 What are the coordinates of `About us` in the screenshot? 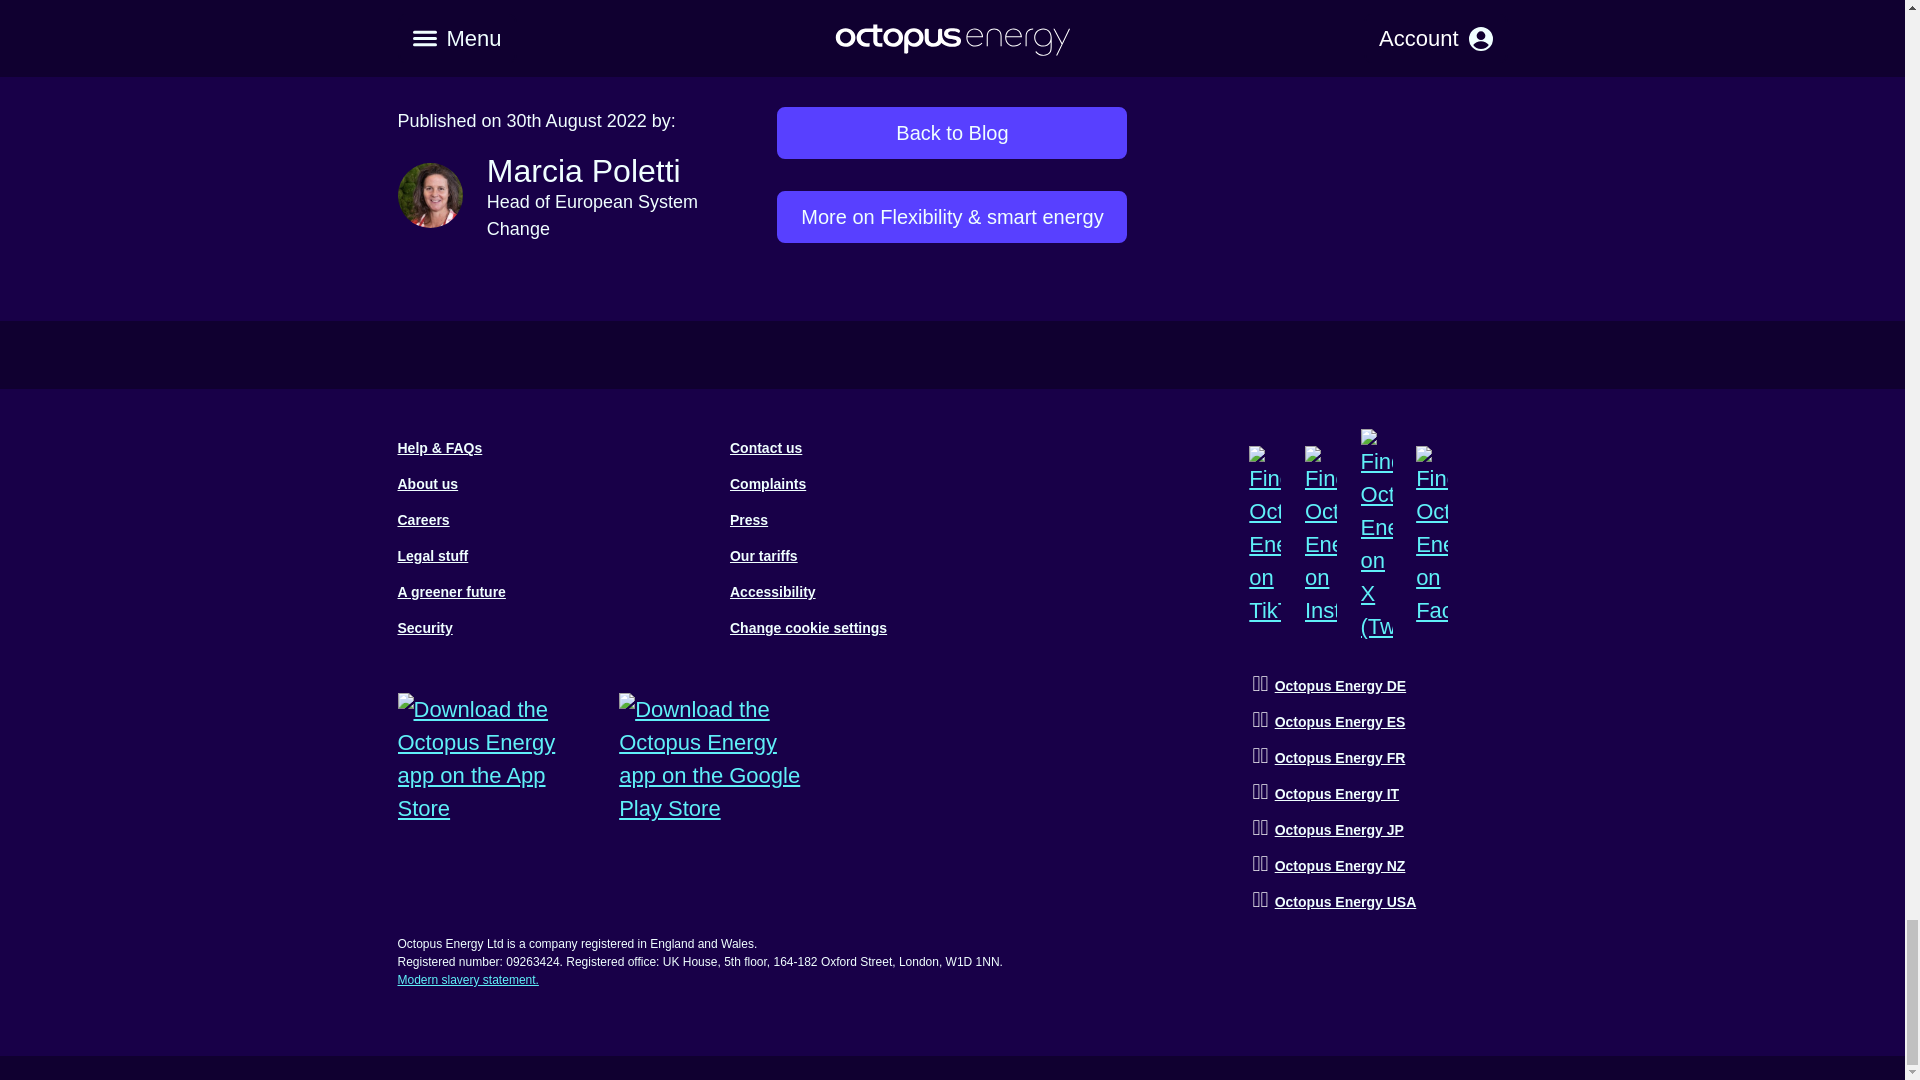 It's located at (428, 484).